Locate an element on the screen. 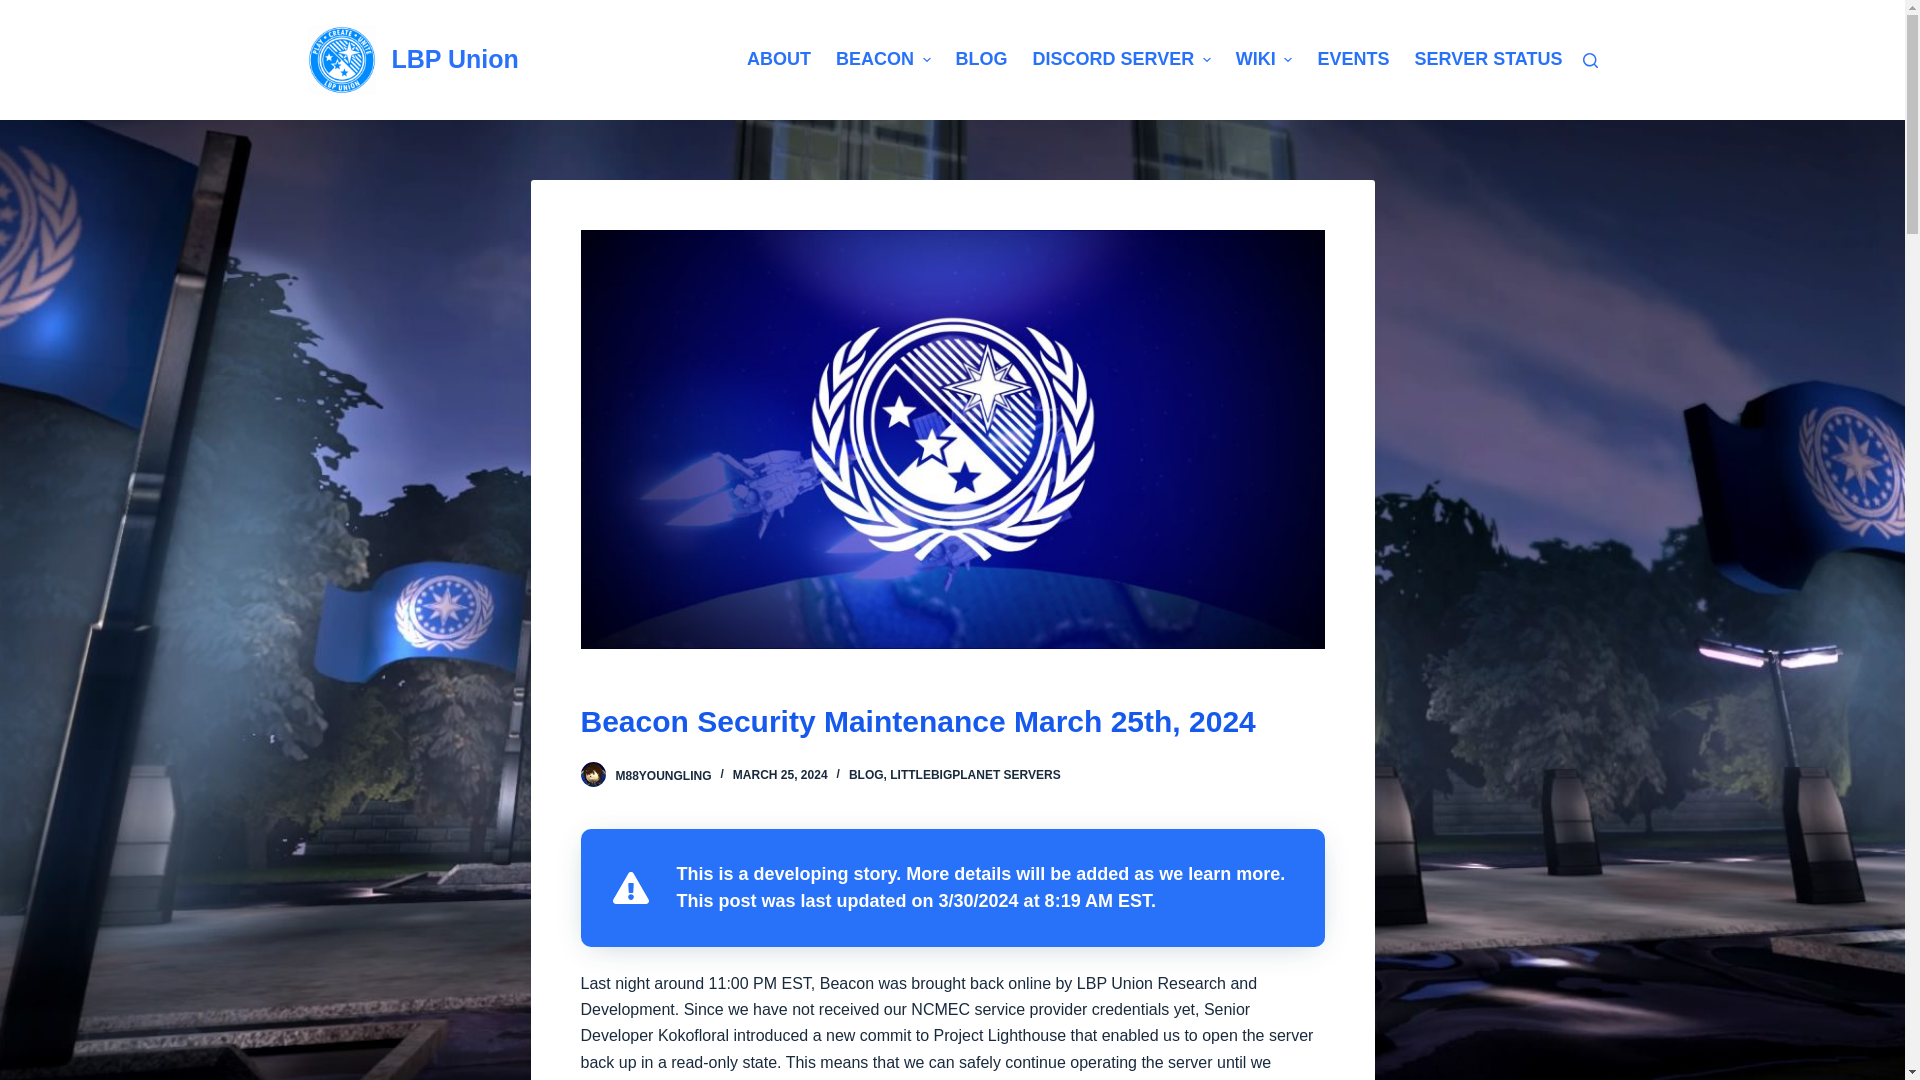 The height and width of the screenshot is (1080, 1920). DISCORD SERVER is located at coordinates (1121, 60).